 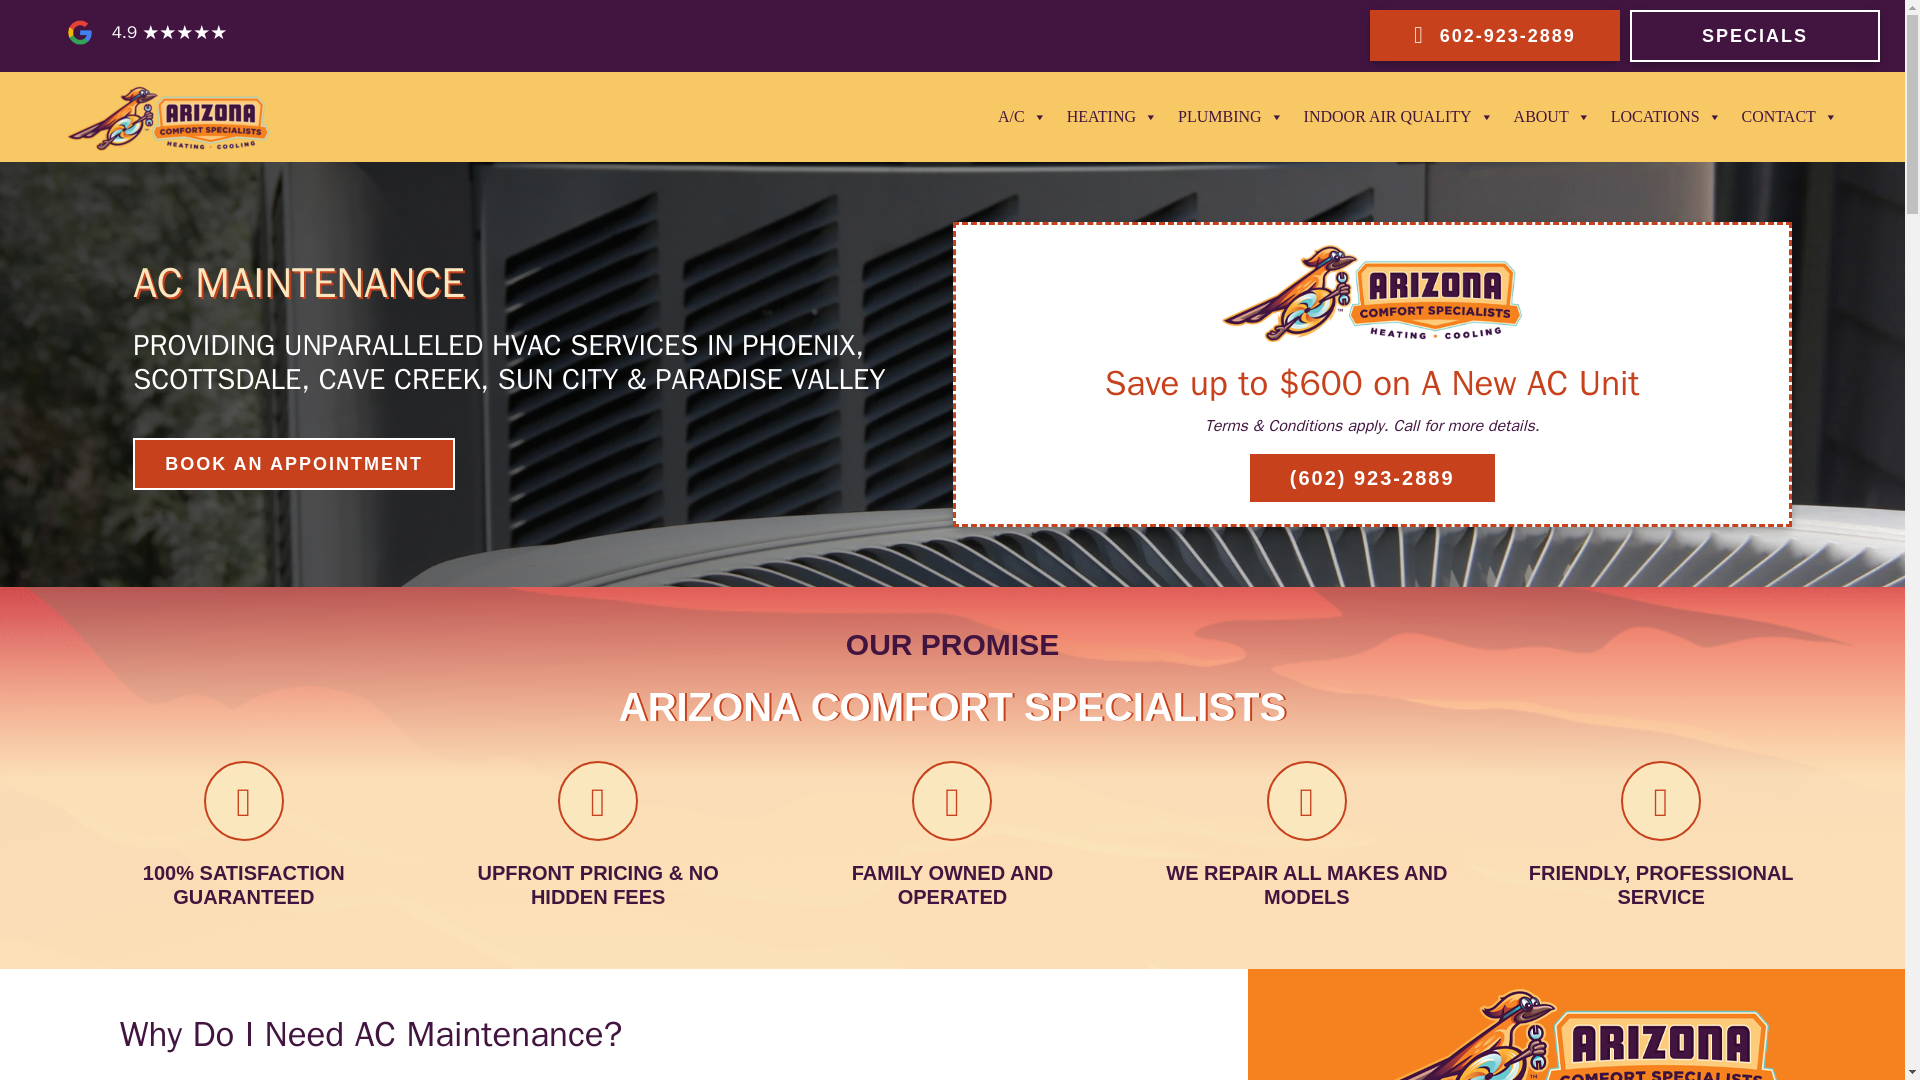 What do you see at coordinates (1230, 117) in the screenshot?
I see `PLUMBING` at bounding box center [1230, 117].